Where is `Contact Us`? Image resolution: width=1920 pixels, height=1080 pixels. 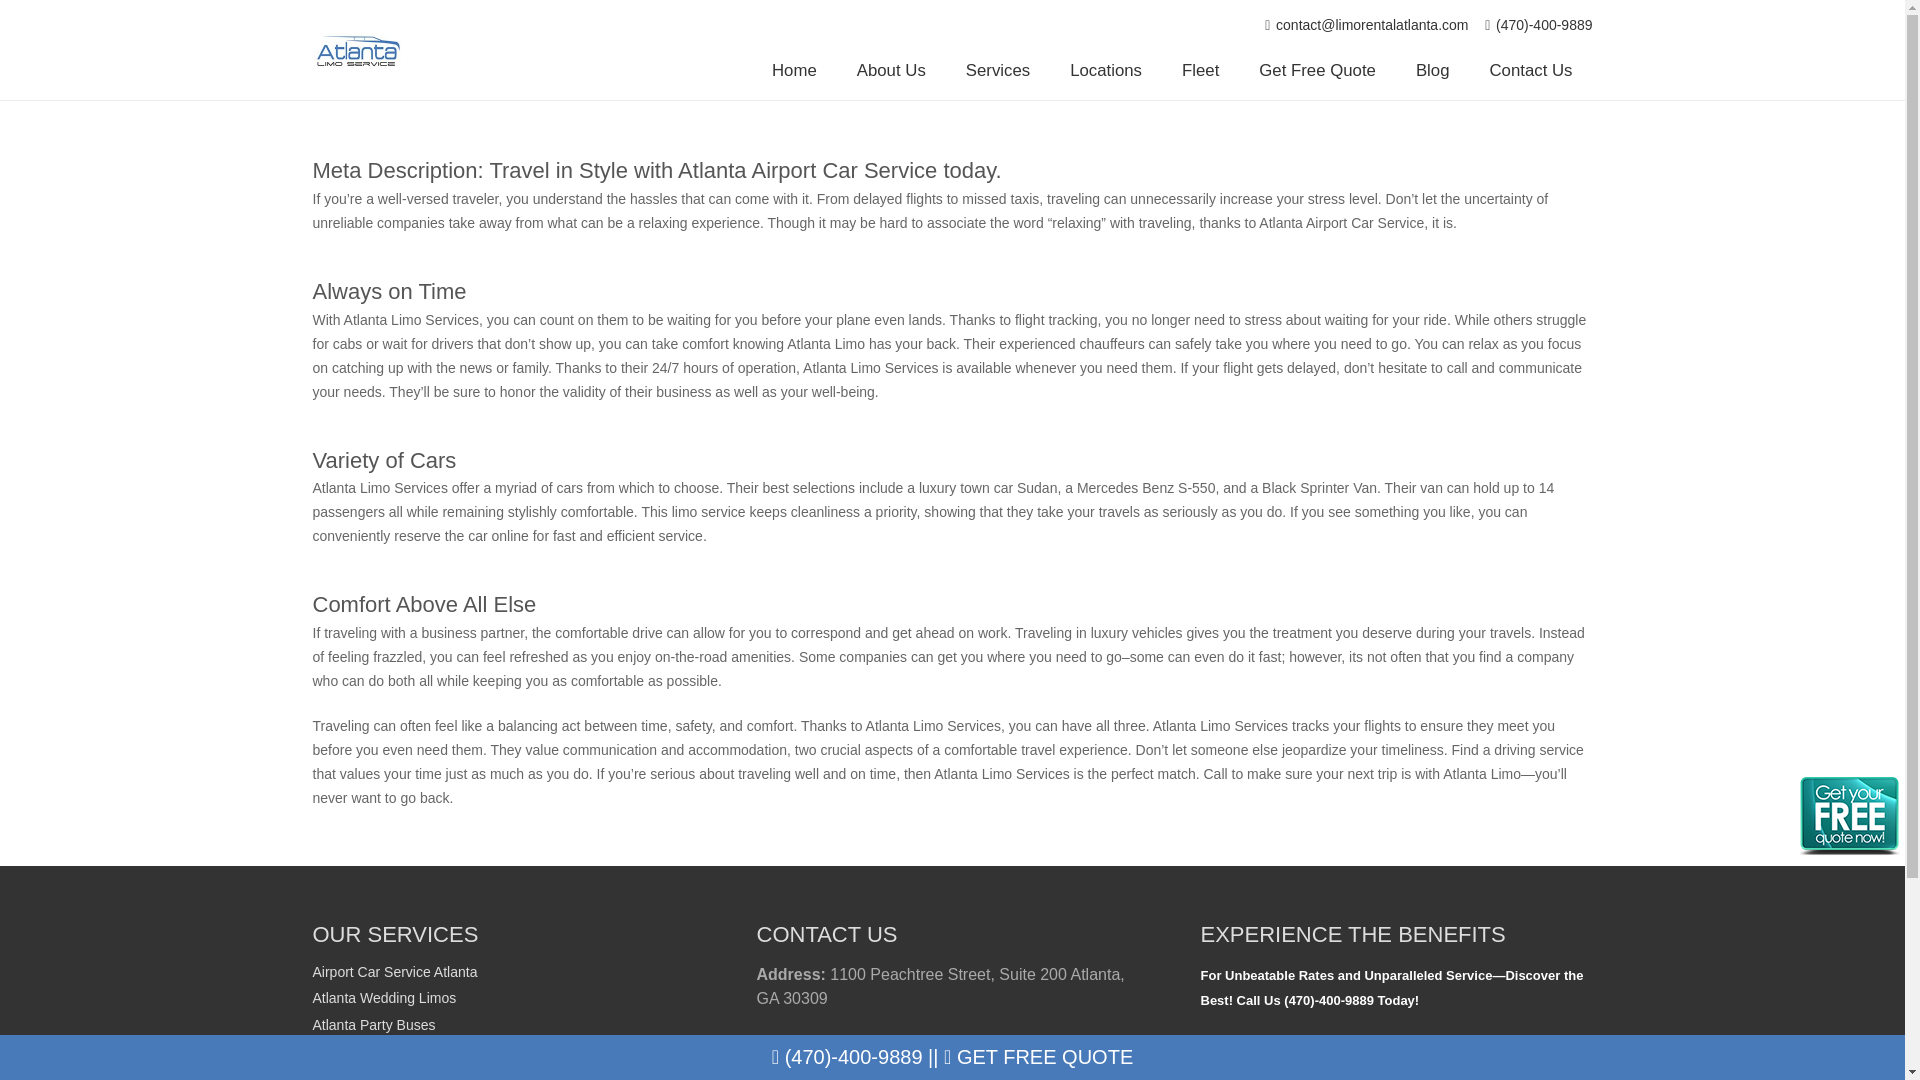 Contact Us is located at coordinates (1532, 71).